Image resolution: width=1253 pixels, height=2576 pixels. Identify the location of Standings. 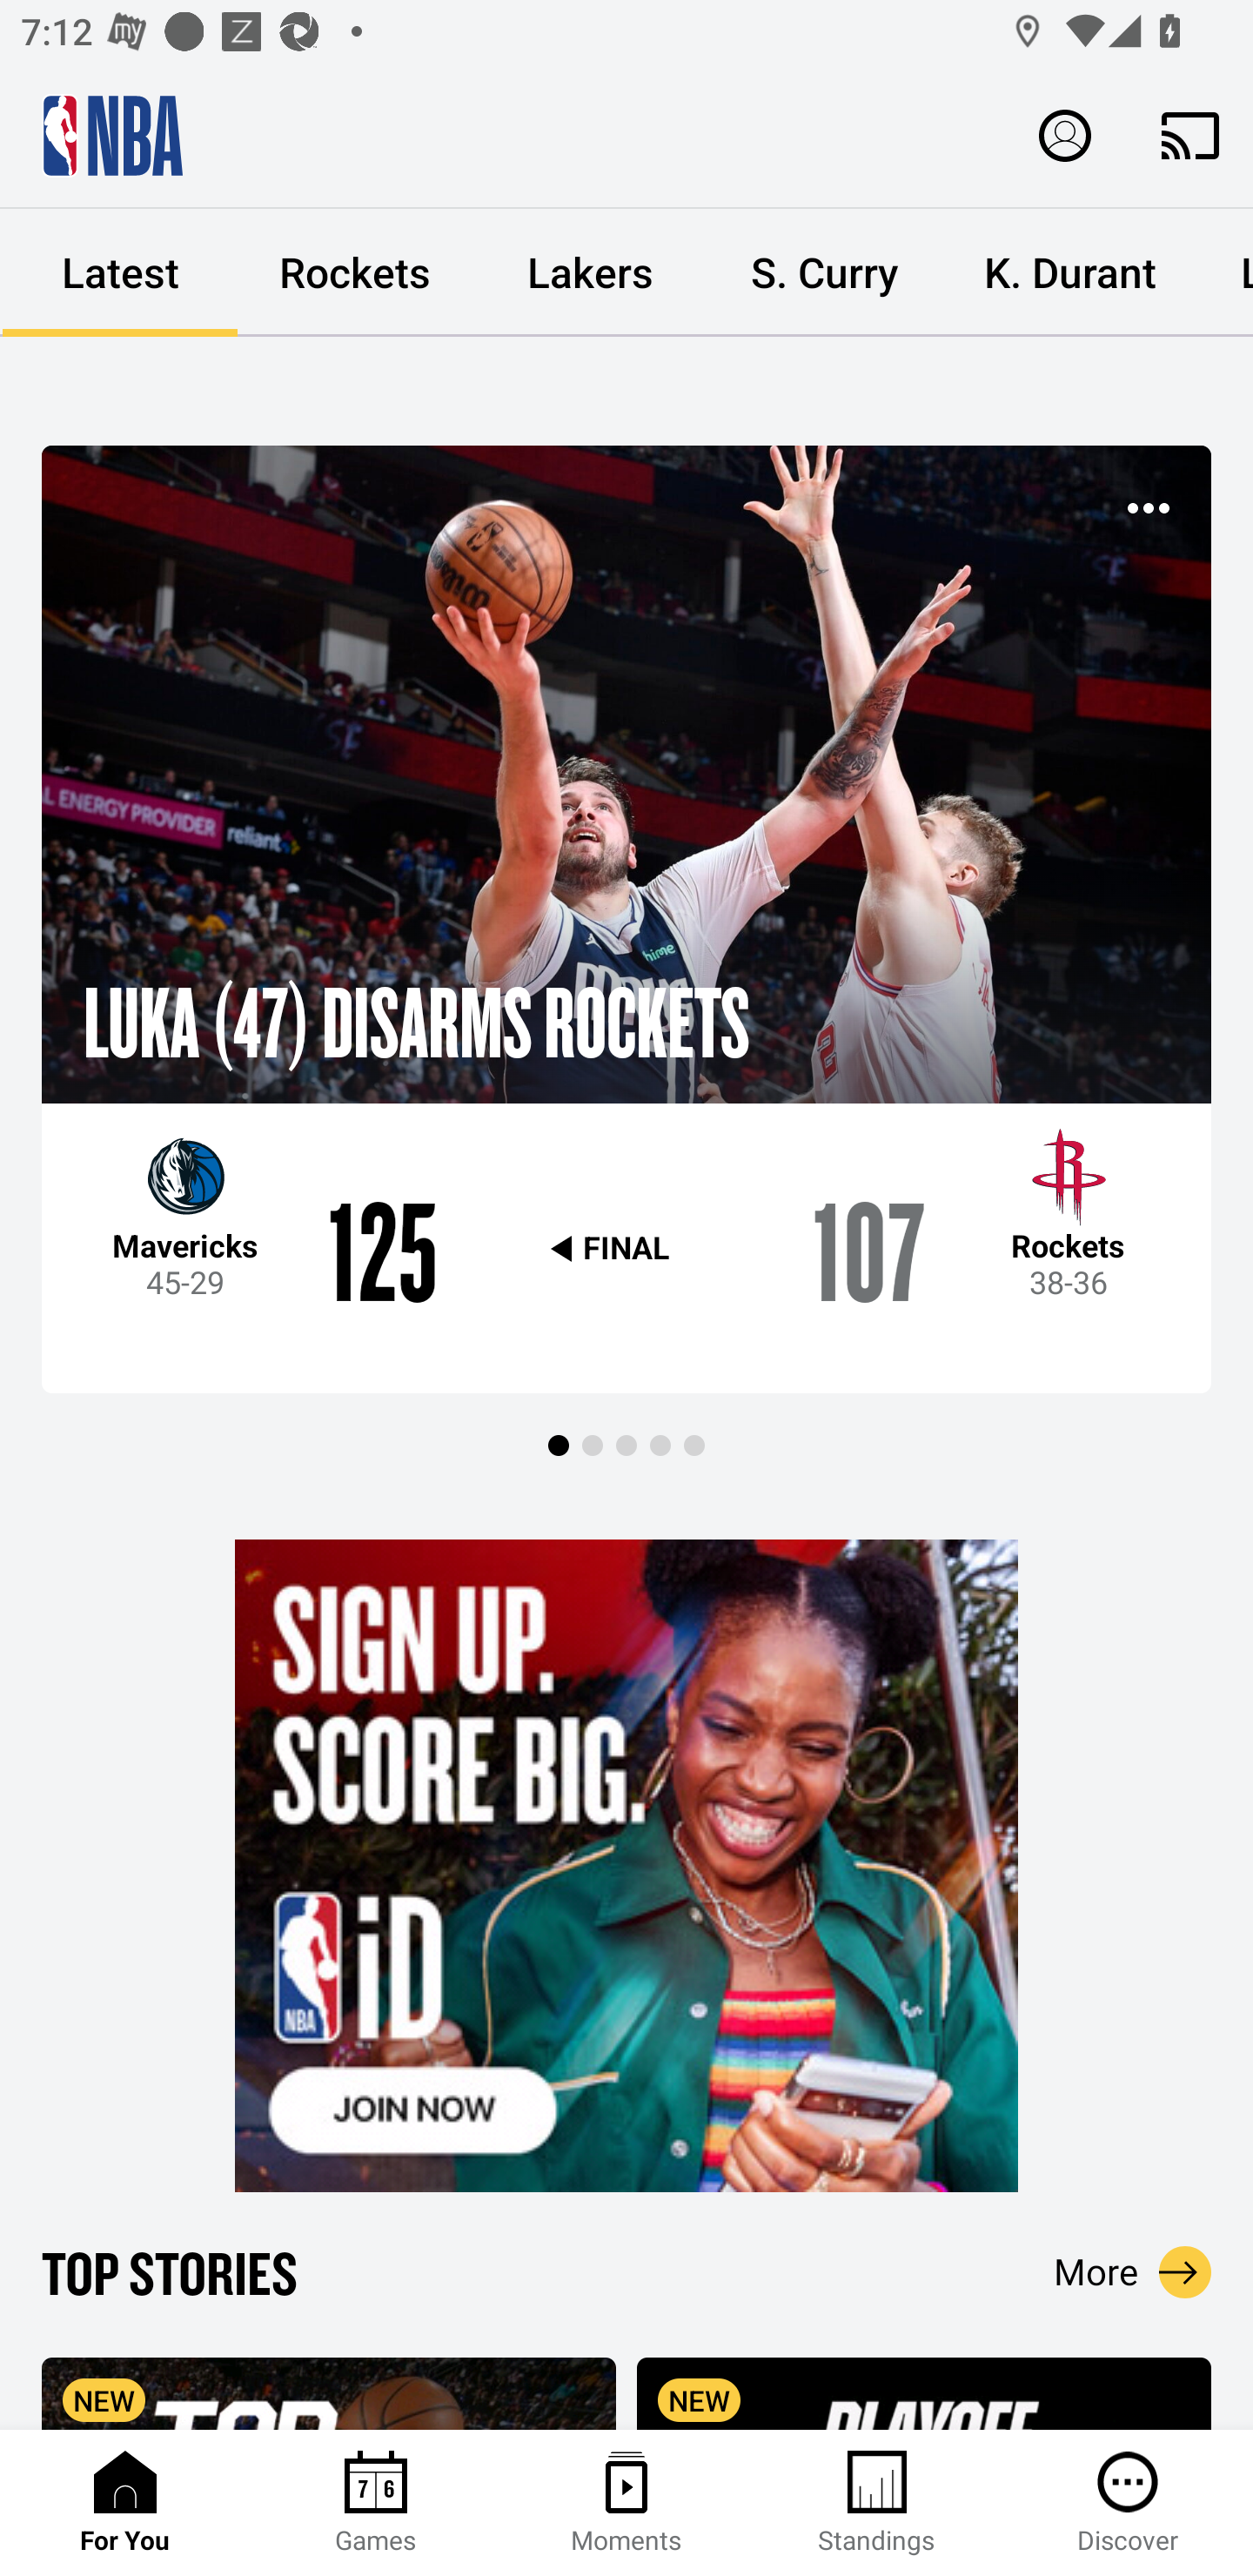
(877, 2503).